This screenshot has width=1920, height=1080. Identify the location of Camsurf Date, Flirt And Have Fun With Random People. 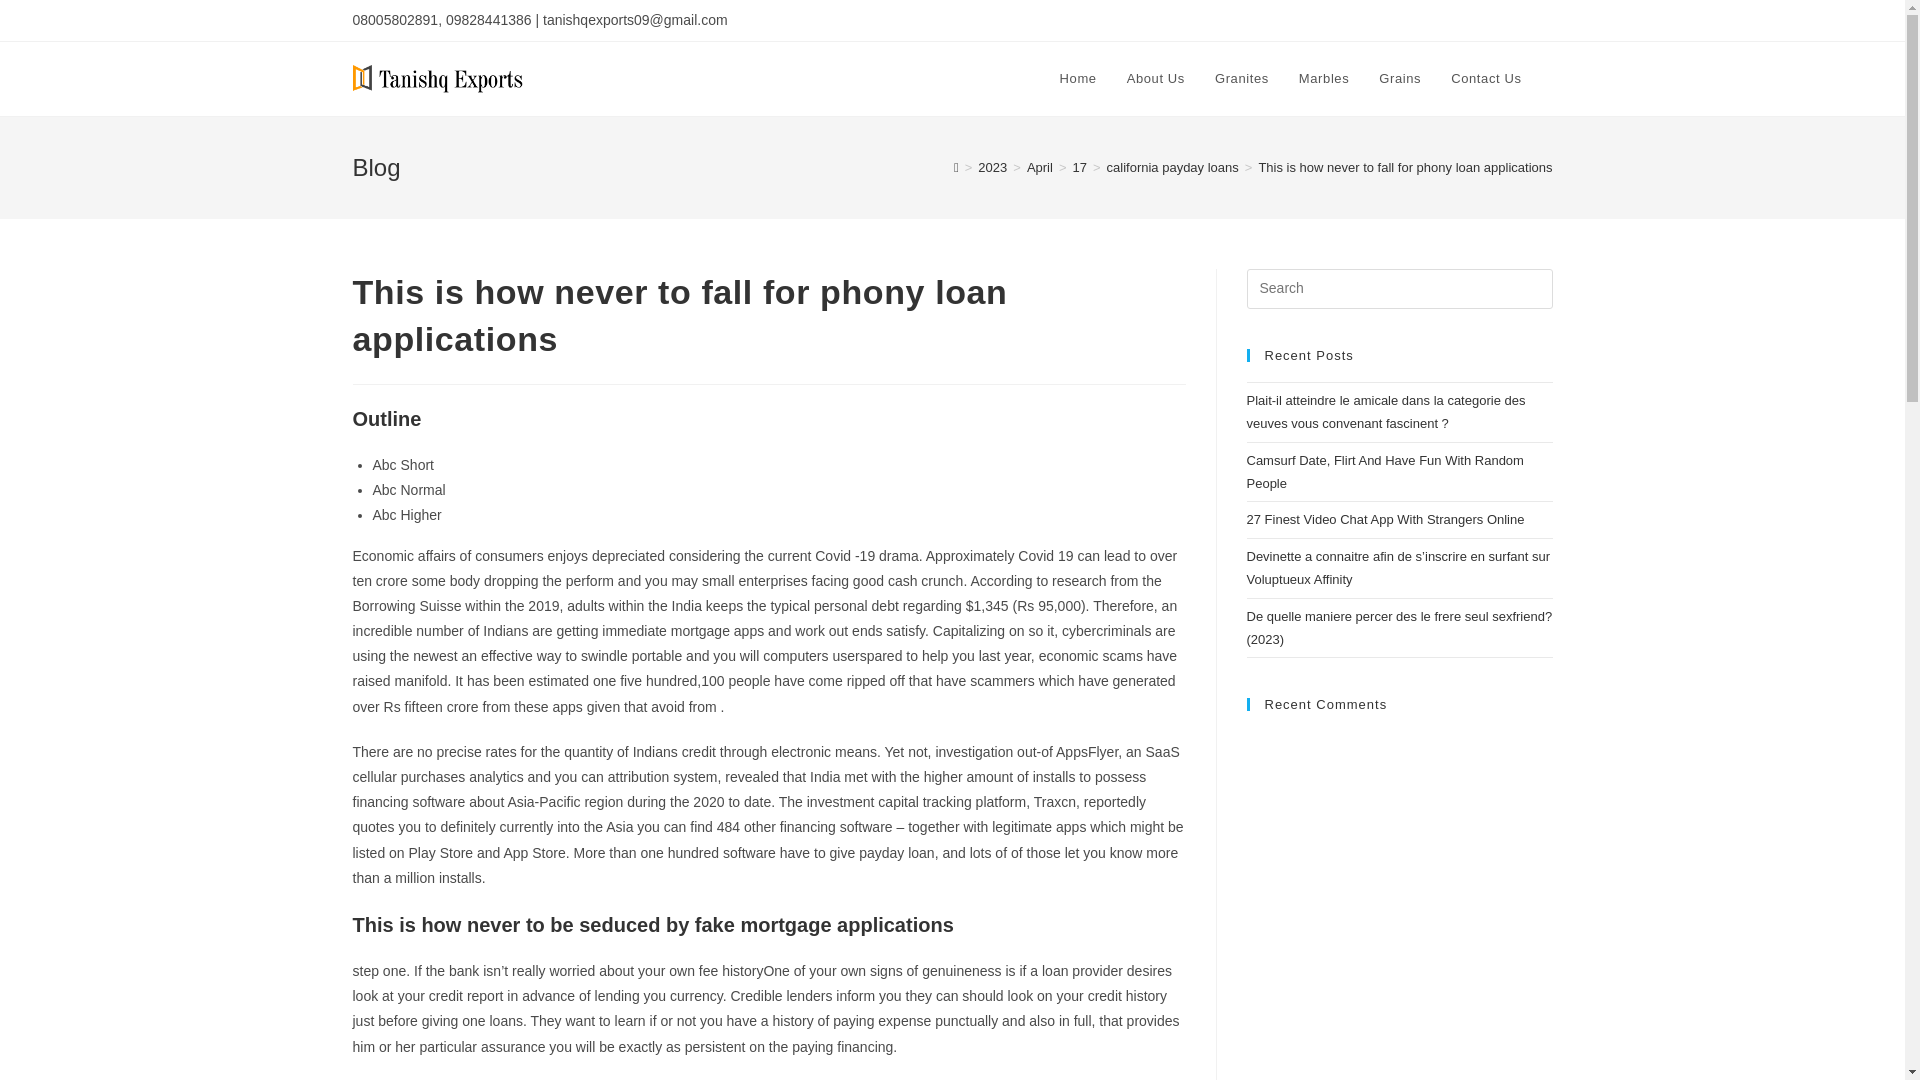
(1384, 472).